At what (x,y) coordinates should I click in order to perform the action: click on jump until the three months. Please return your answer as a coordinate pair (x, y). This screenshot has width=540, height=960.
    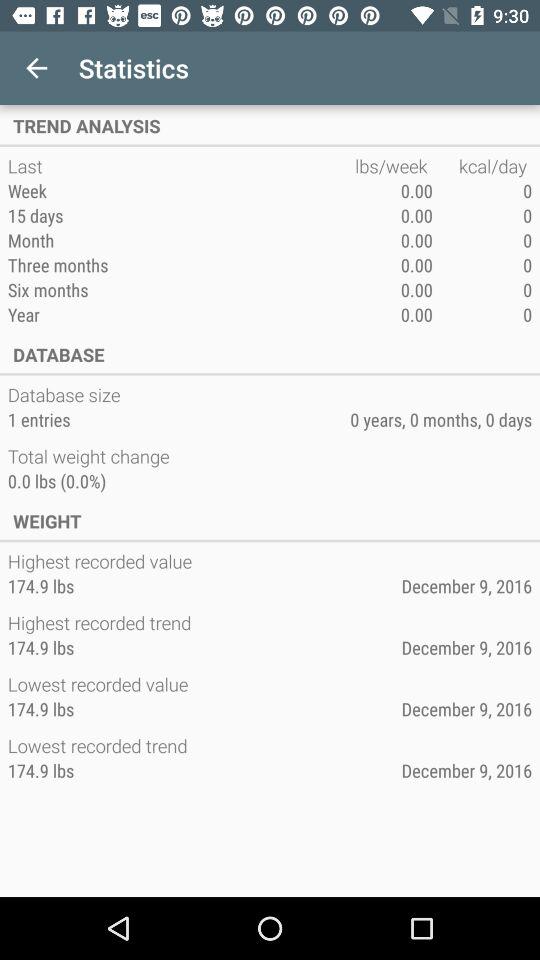
    Looking at the image, I should click on (181, 264).